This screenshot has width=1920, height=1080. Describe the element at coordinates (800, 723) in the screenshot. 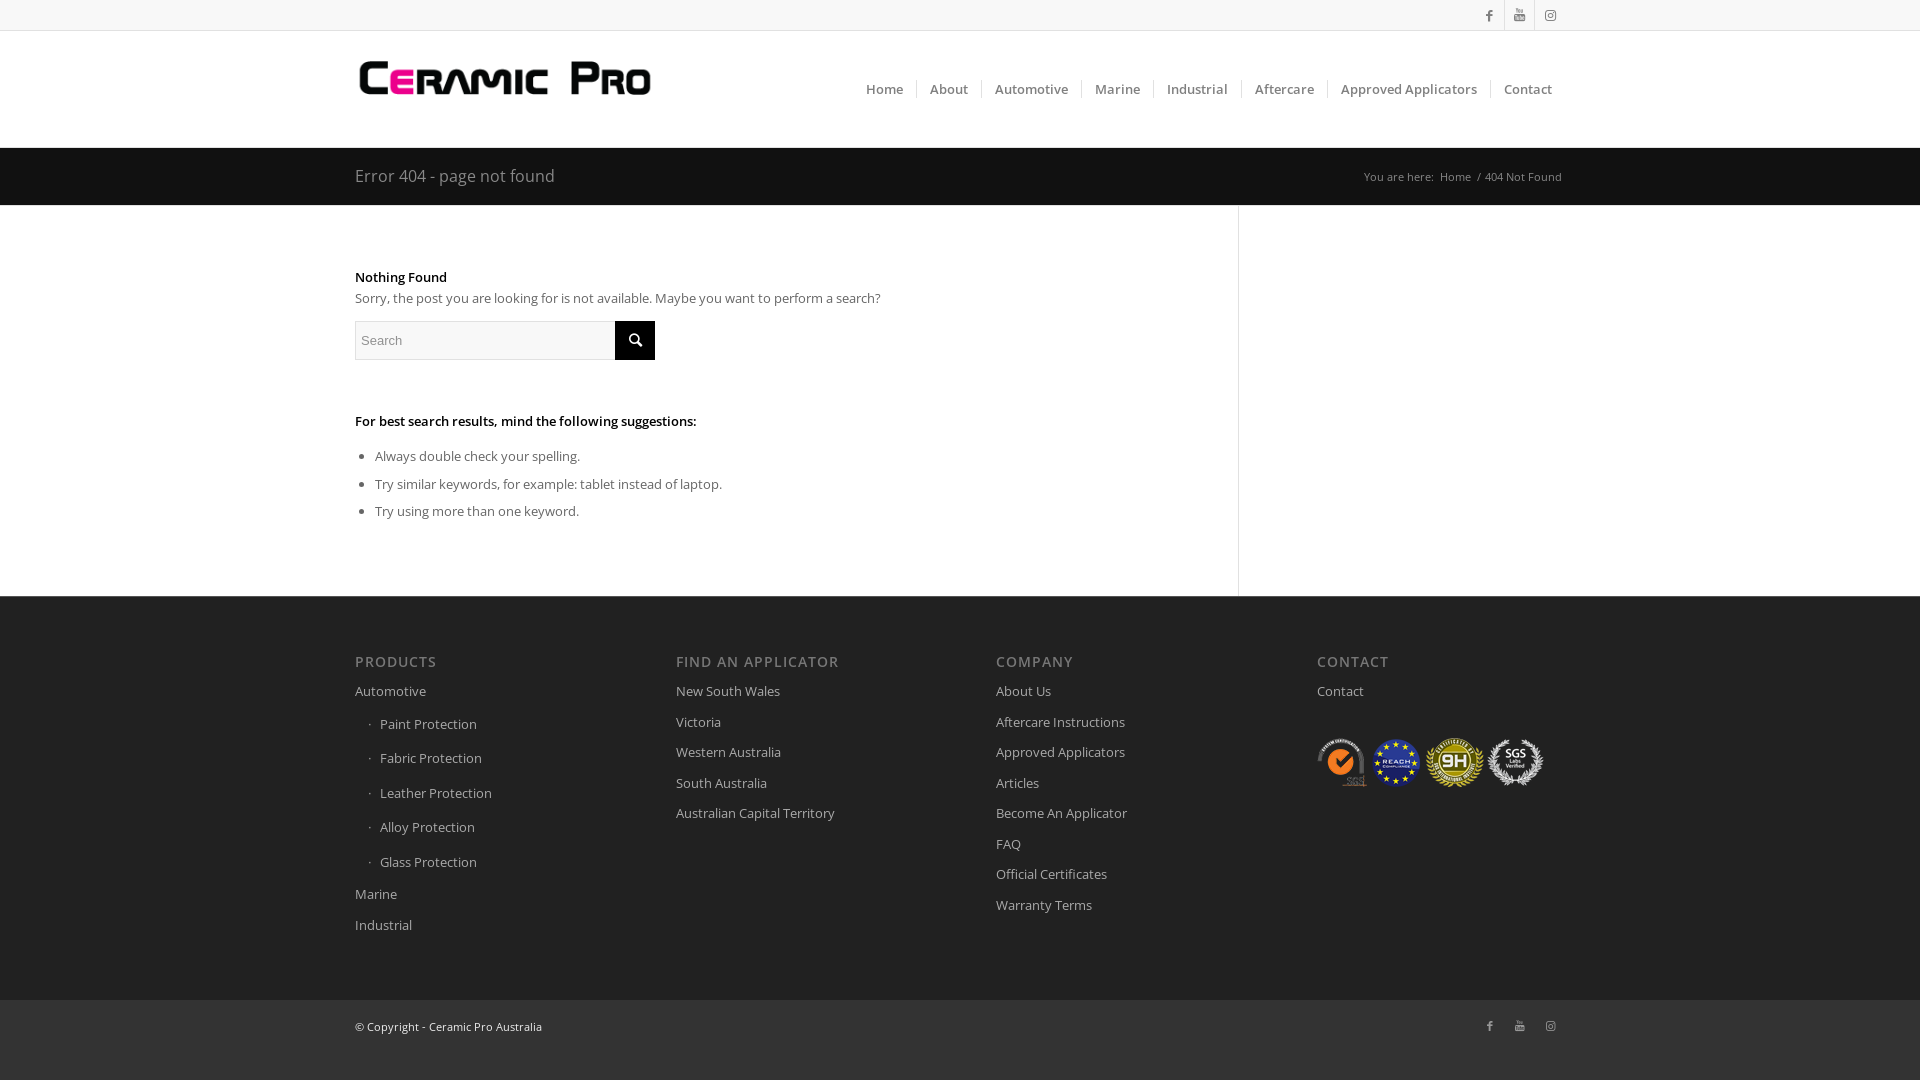

I see `Victoria` at that location.